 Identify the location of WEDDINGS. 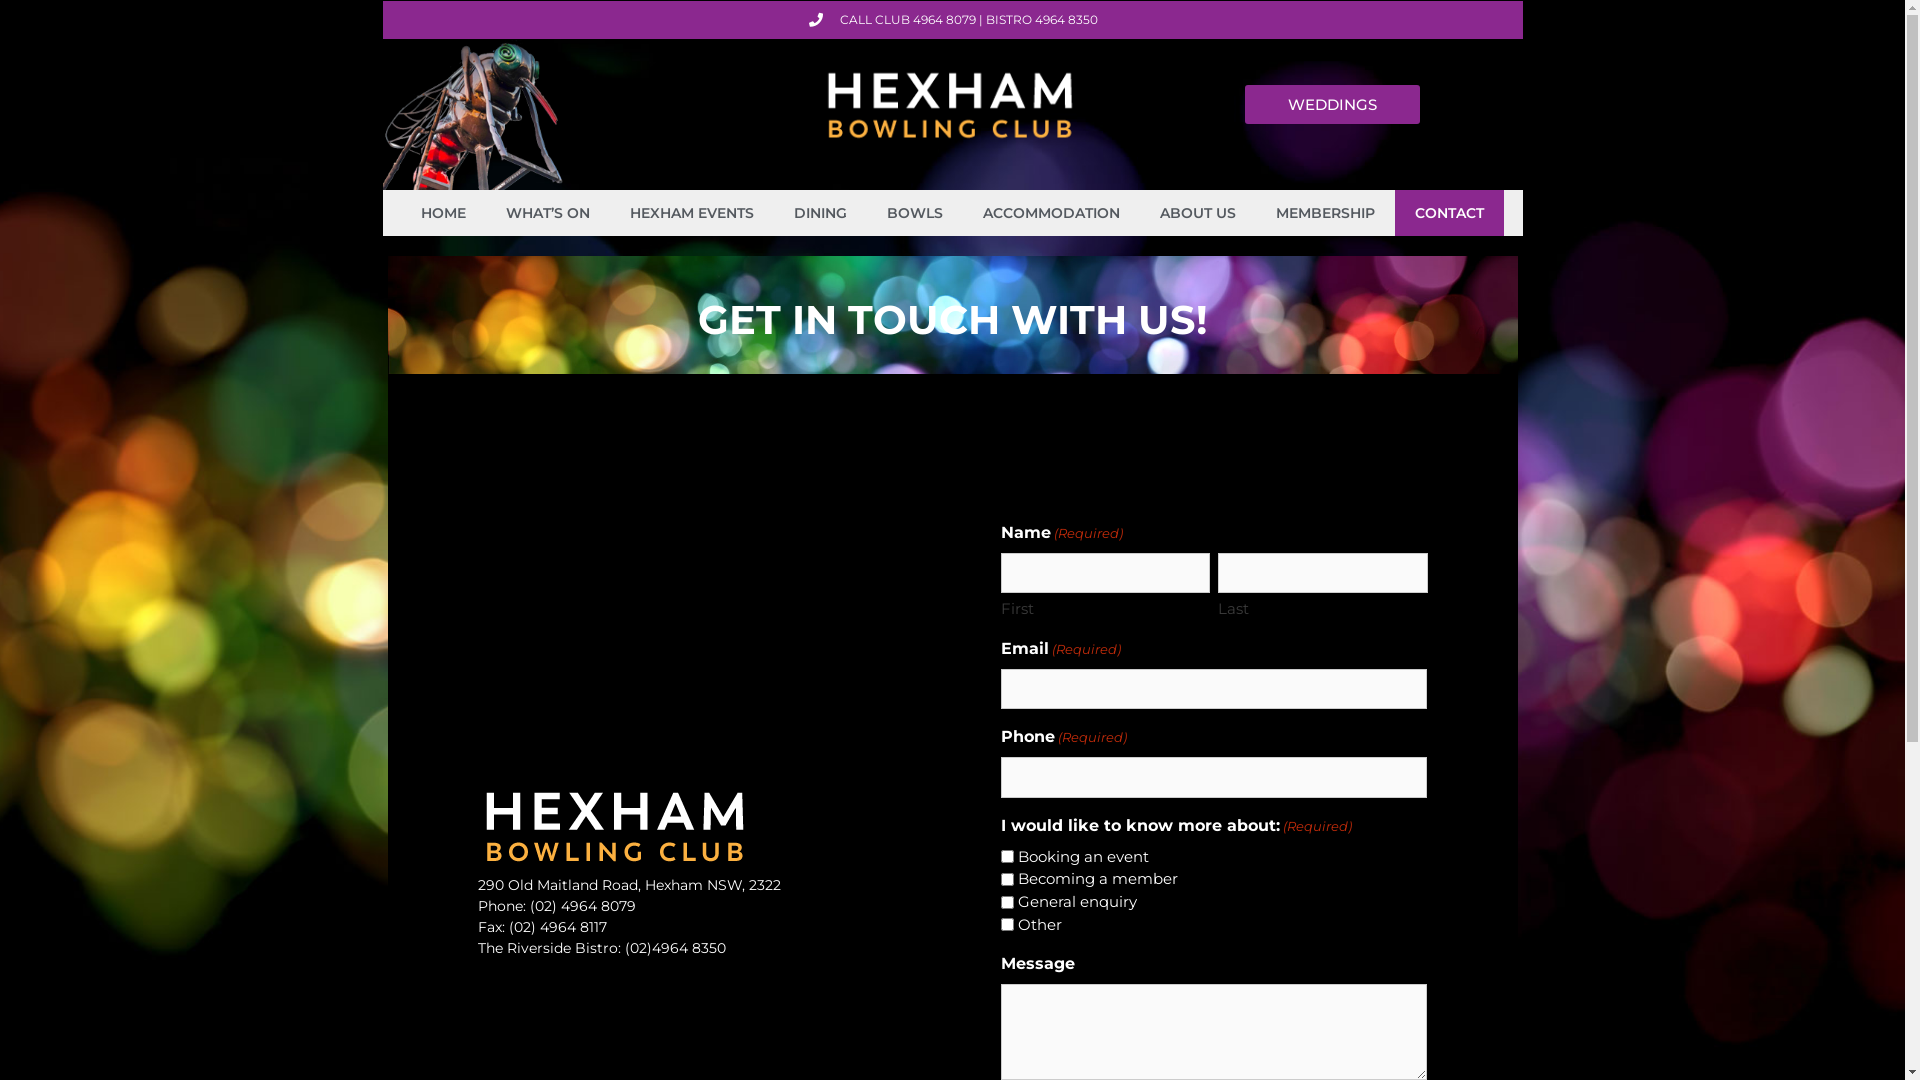
(1332, 104).